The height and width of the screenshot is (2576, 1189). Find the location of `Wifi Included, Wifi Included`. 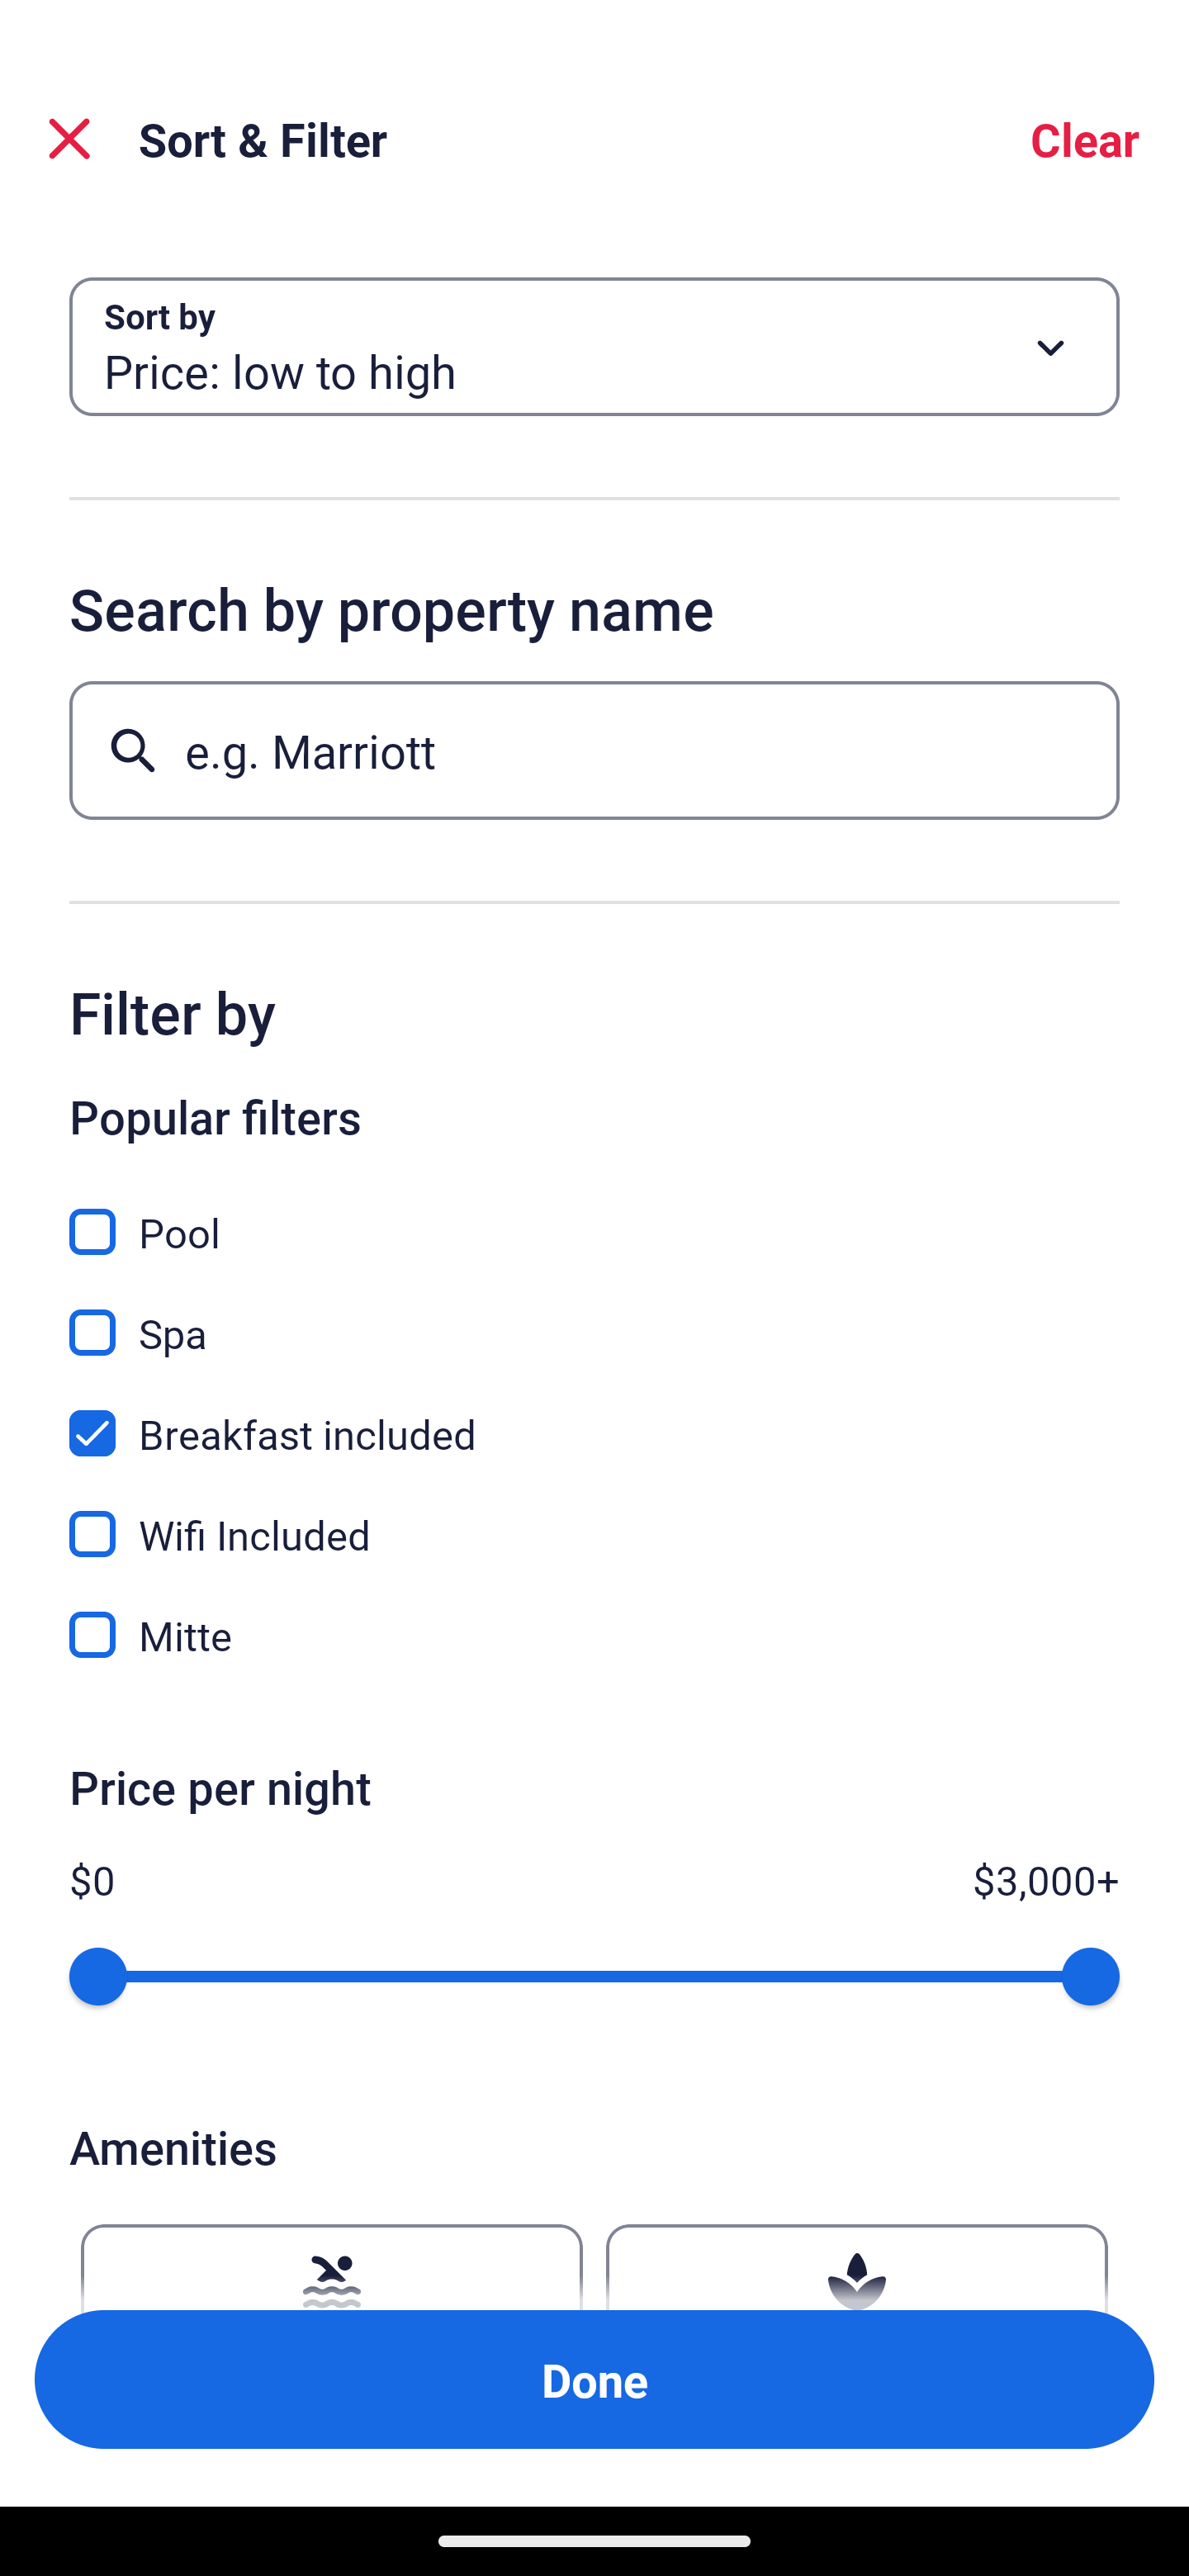

Wifi Included, Wifi Included is located at coordinates (594, 1516).